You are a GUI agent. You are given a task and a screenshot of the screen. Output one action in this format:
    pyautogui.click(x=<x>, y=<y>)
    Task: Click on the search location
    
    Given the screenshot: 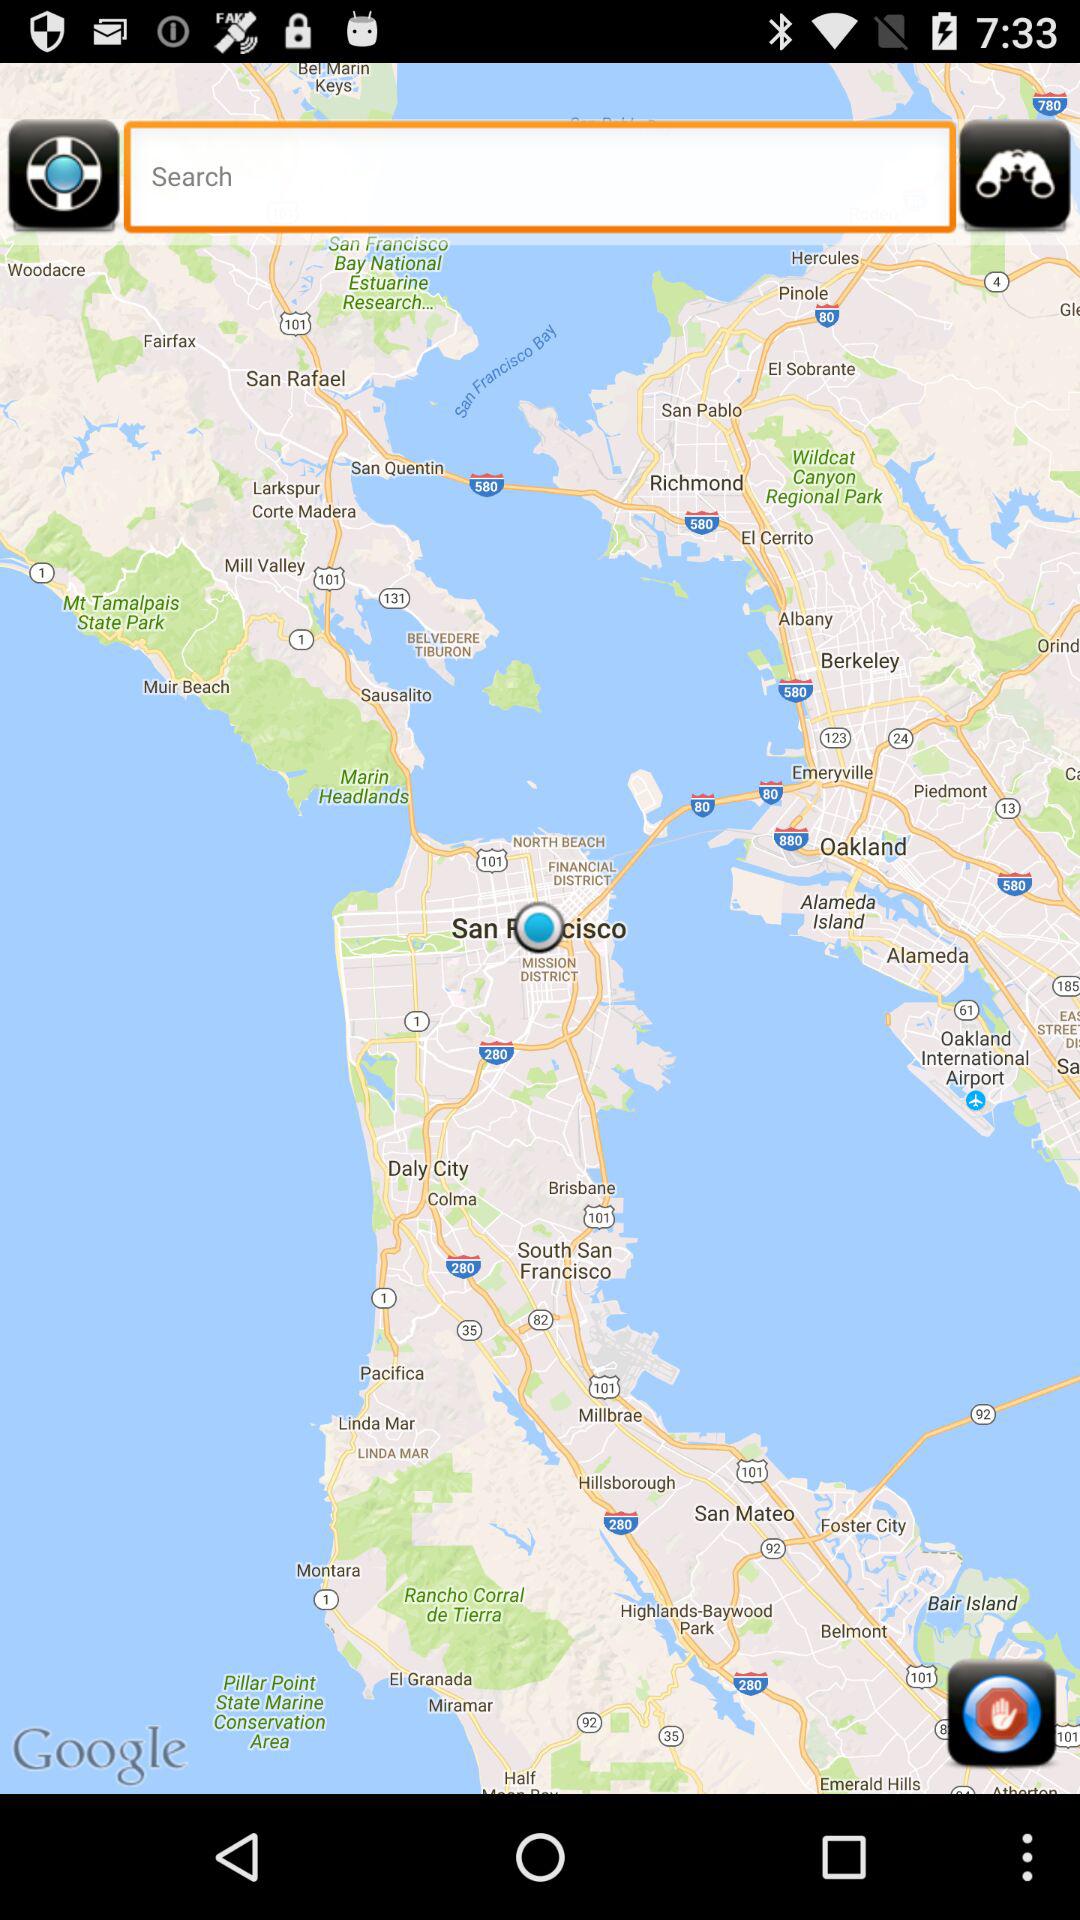 What is the action you would take?
    pyautogui.click(x=540, y=182)
    